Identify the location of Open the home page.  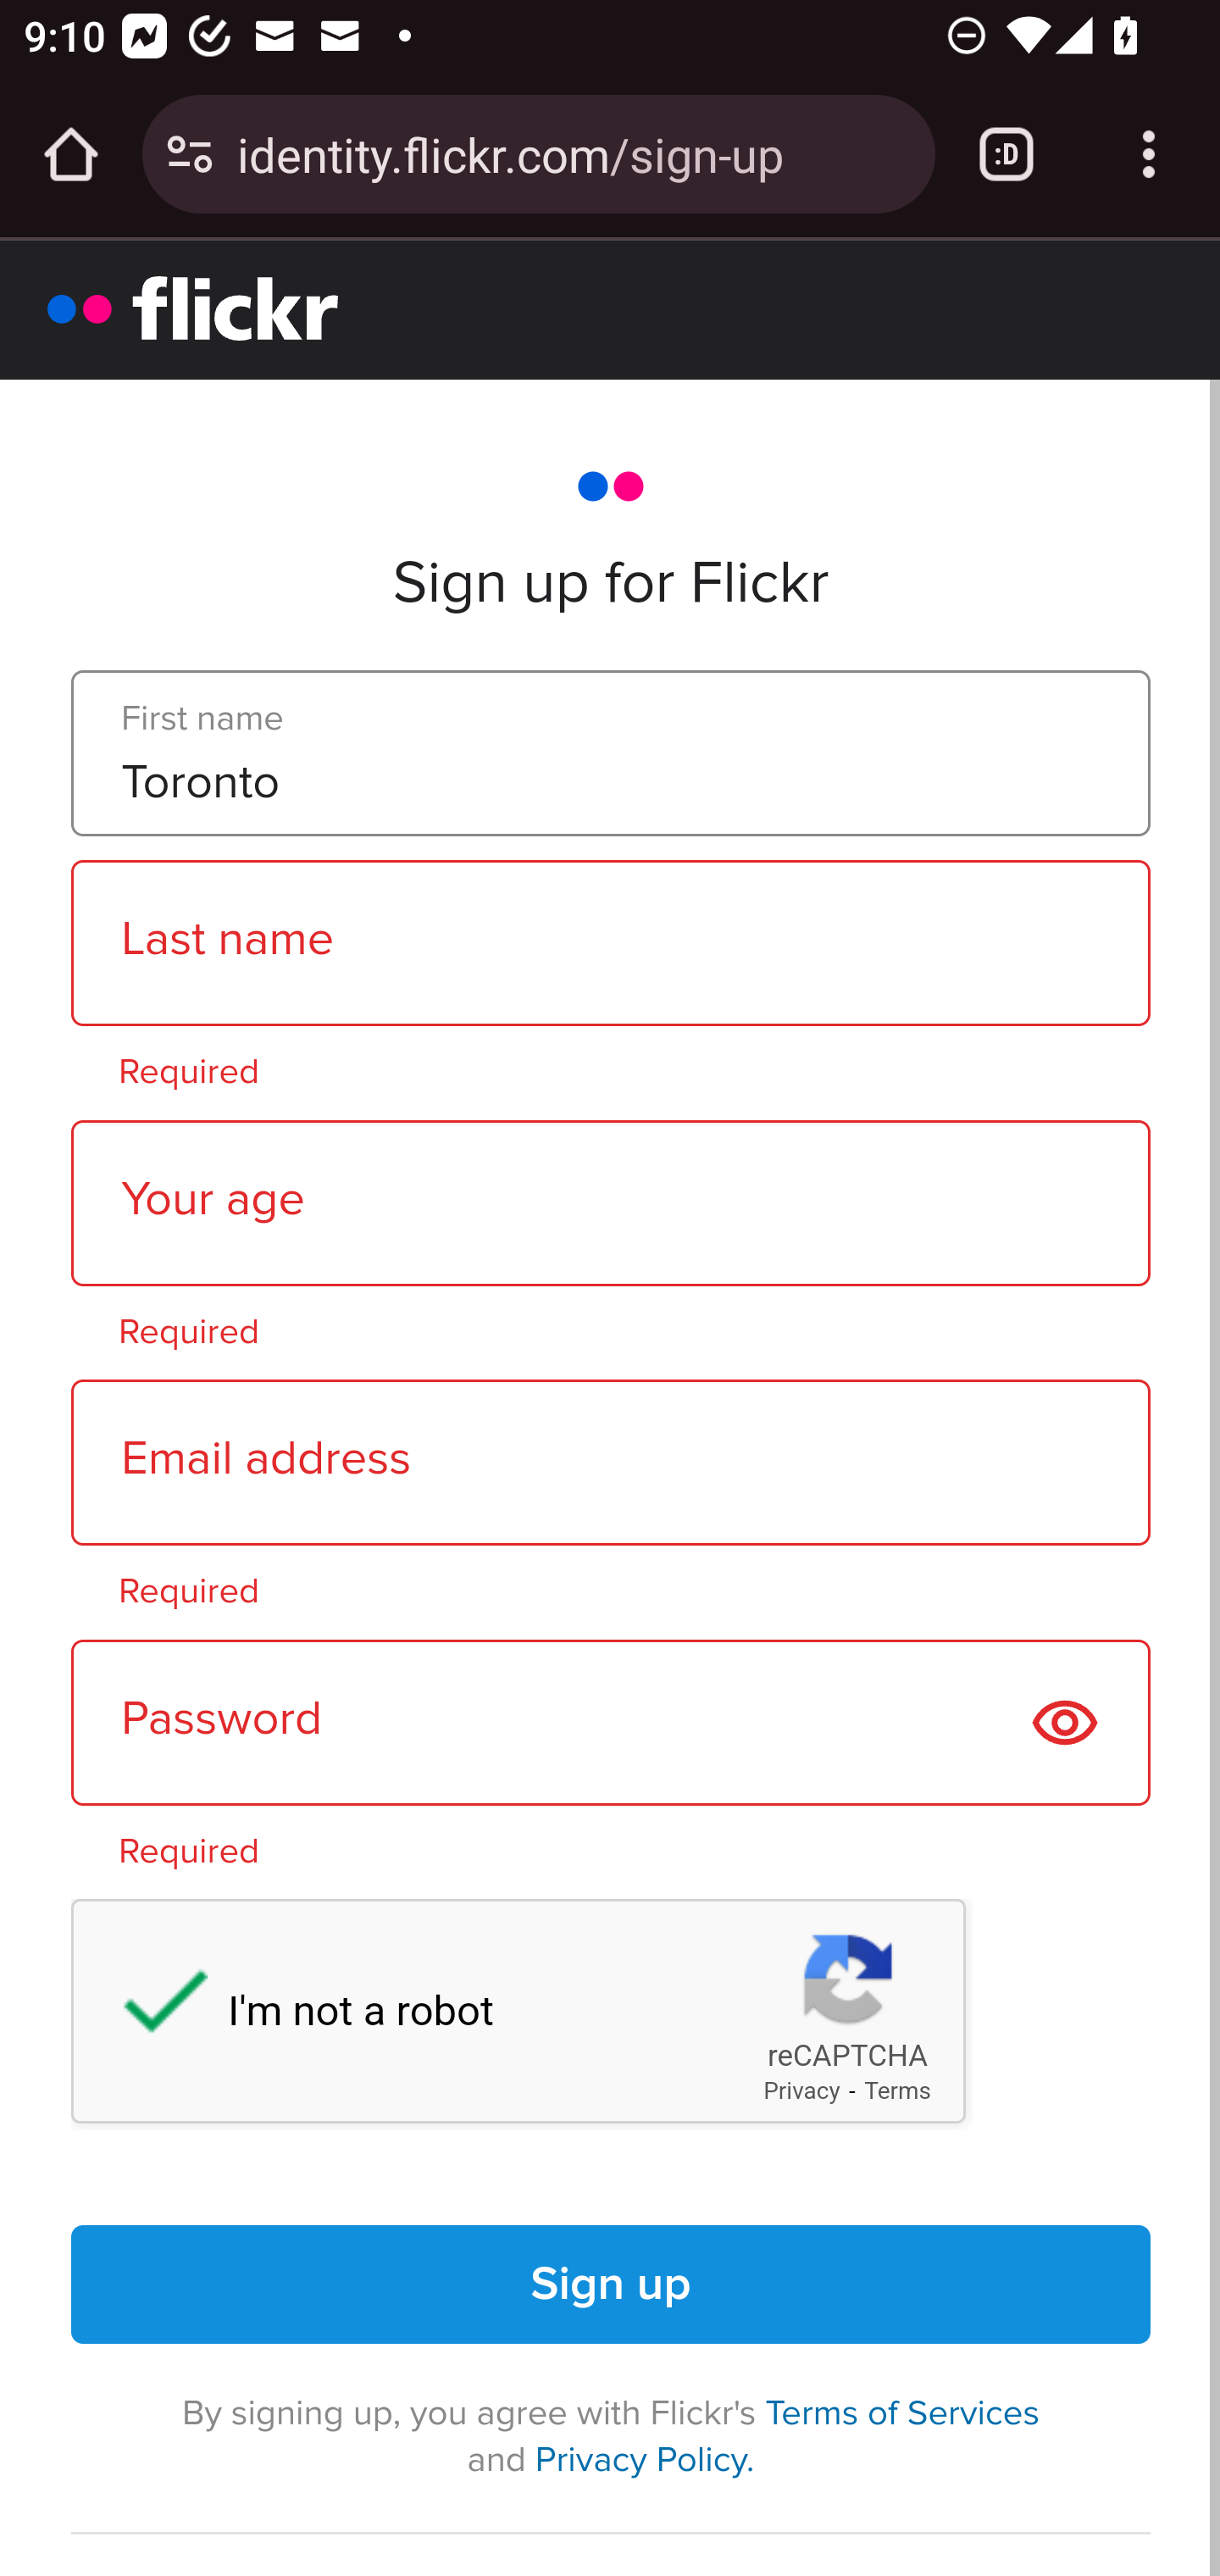
(71, 154).